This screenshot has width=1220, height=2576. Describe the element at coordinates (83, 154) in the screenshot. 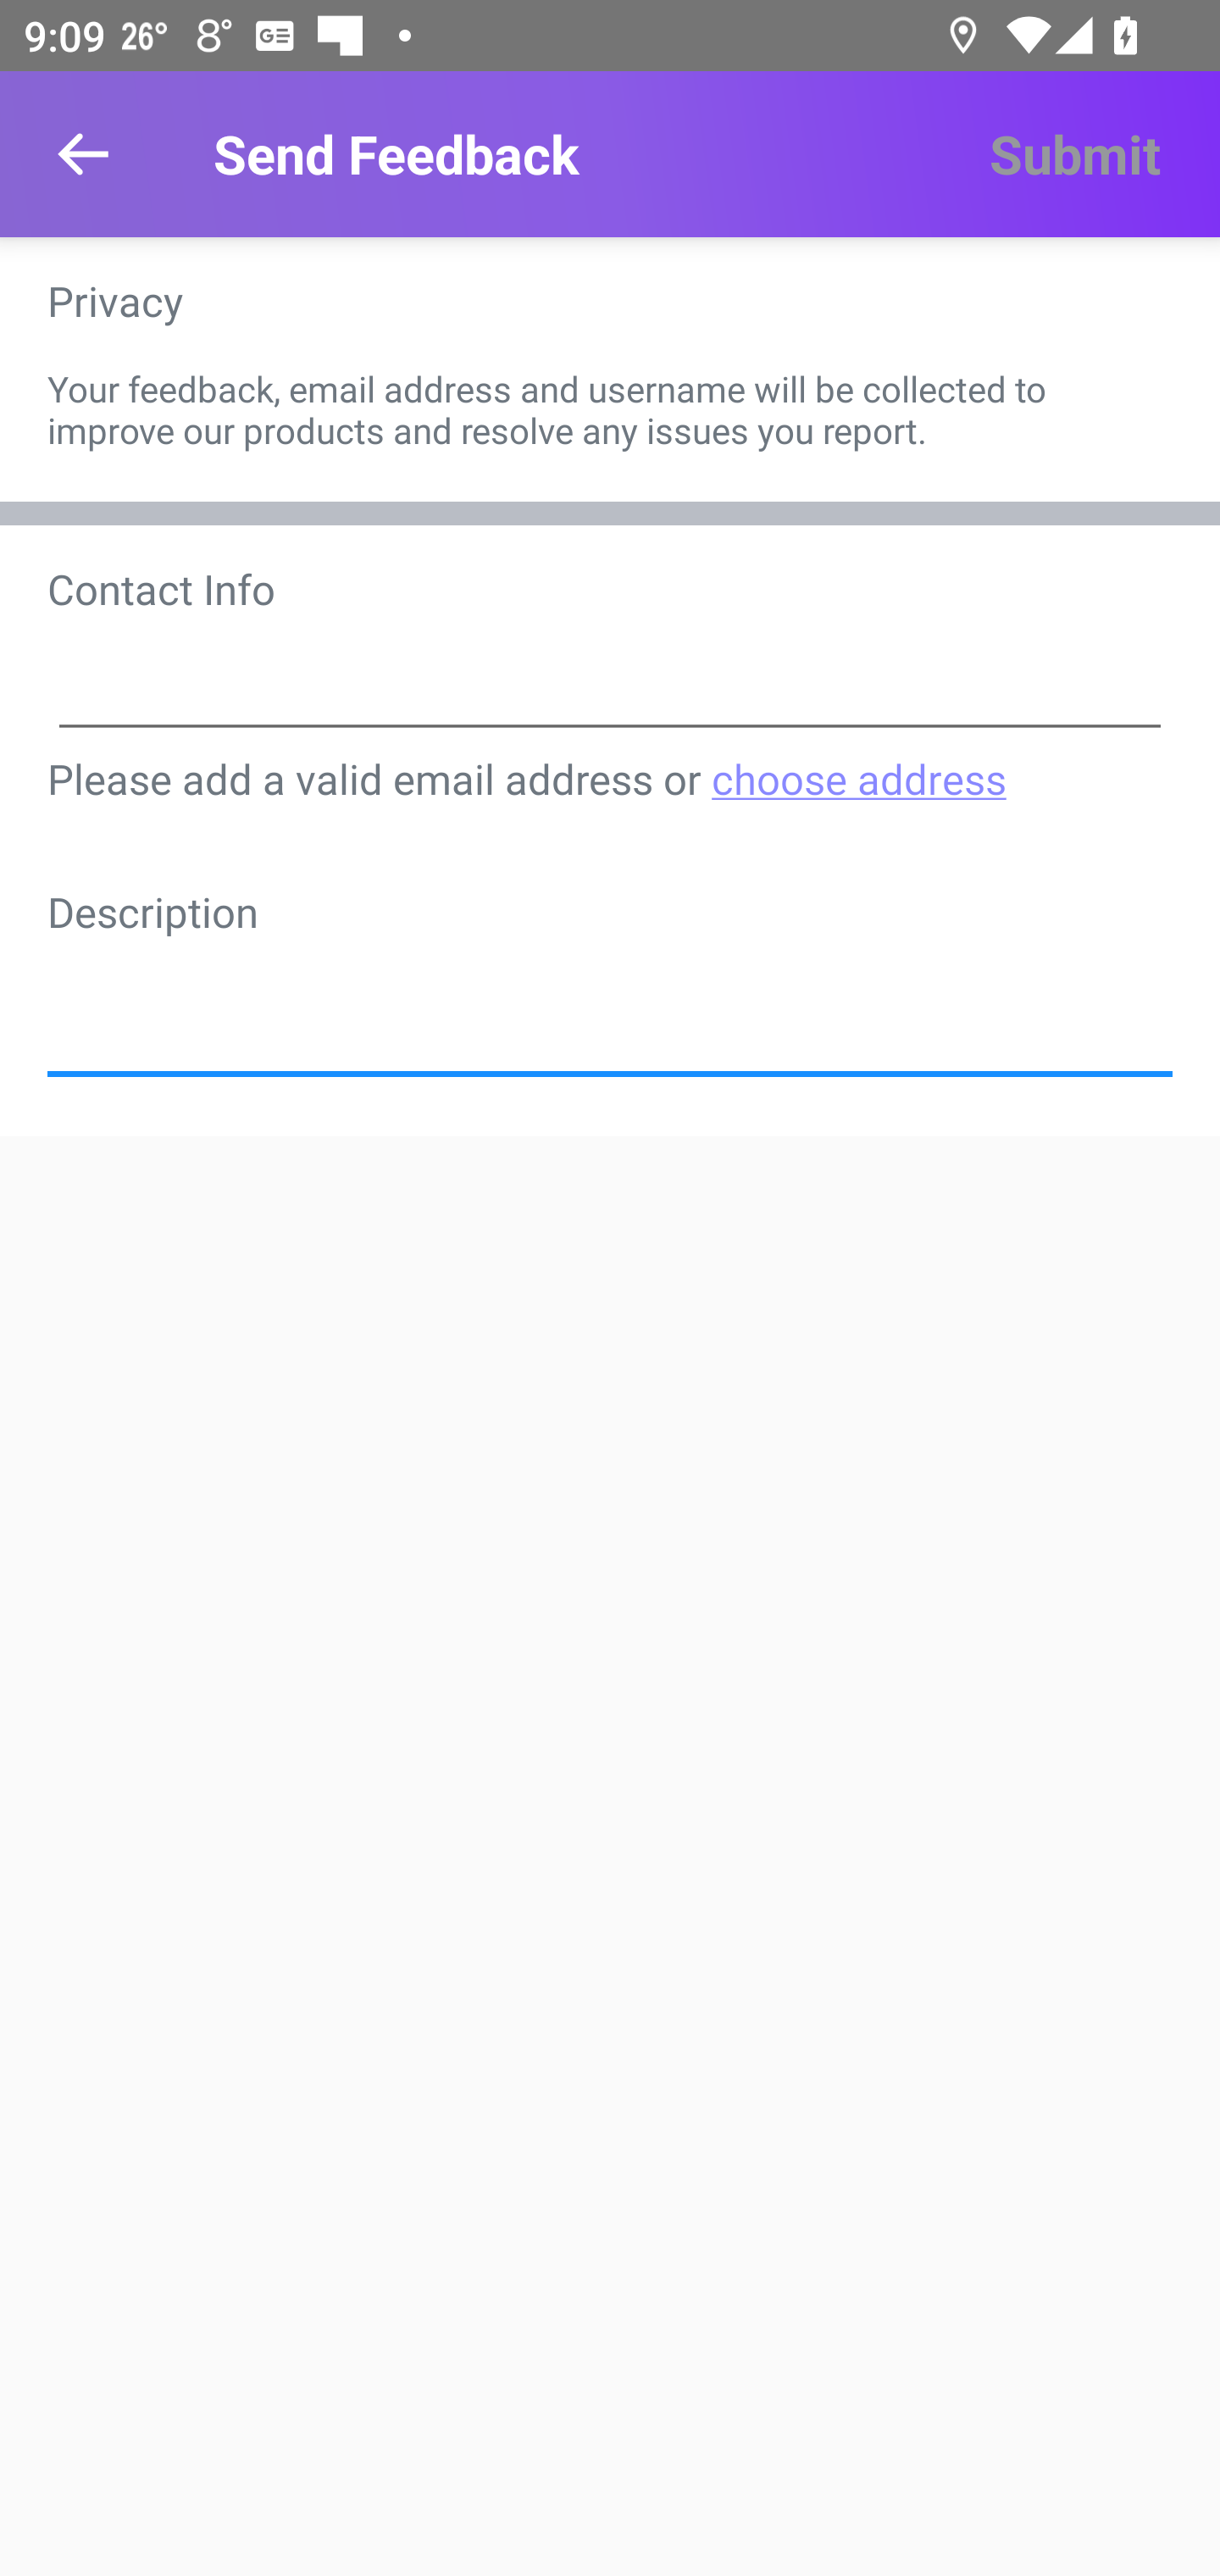

I see `Navigate up` at that location.